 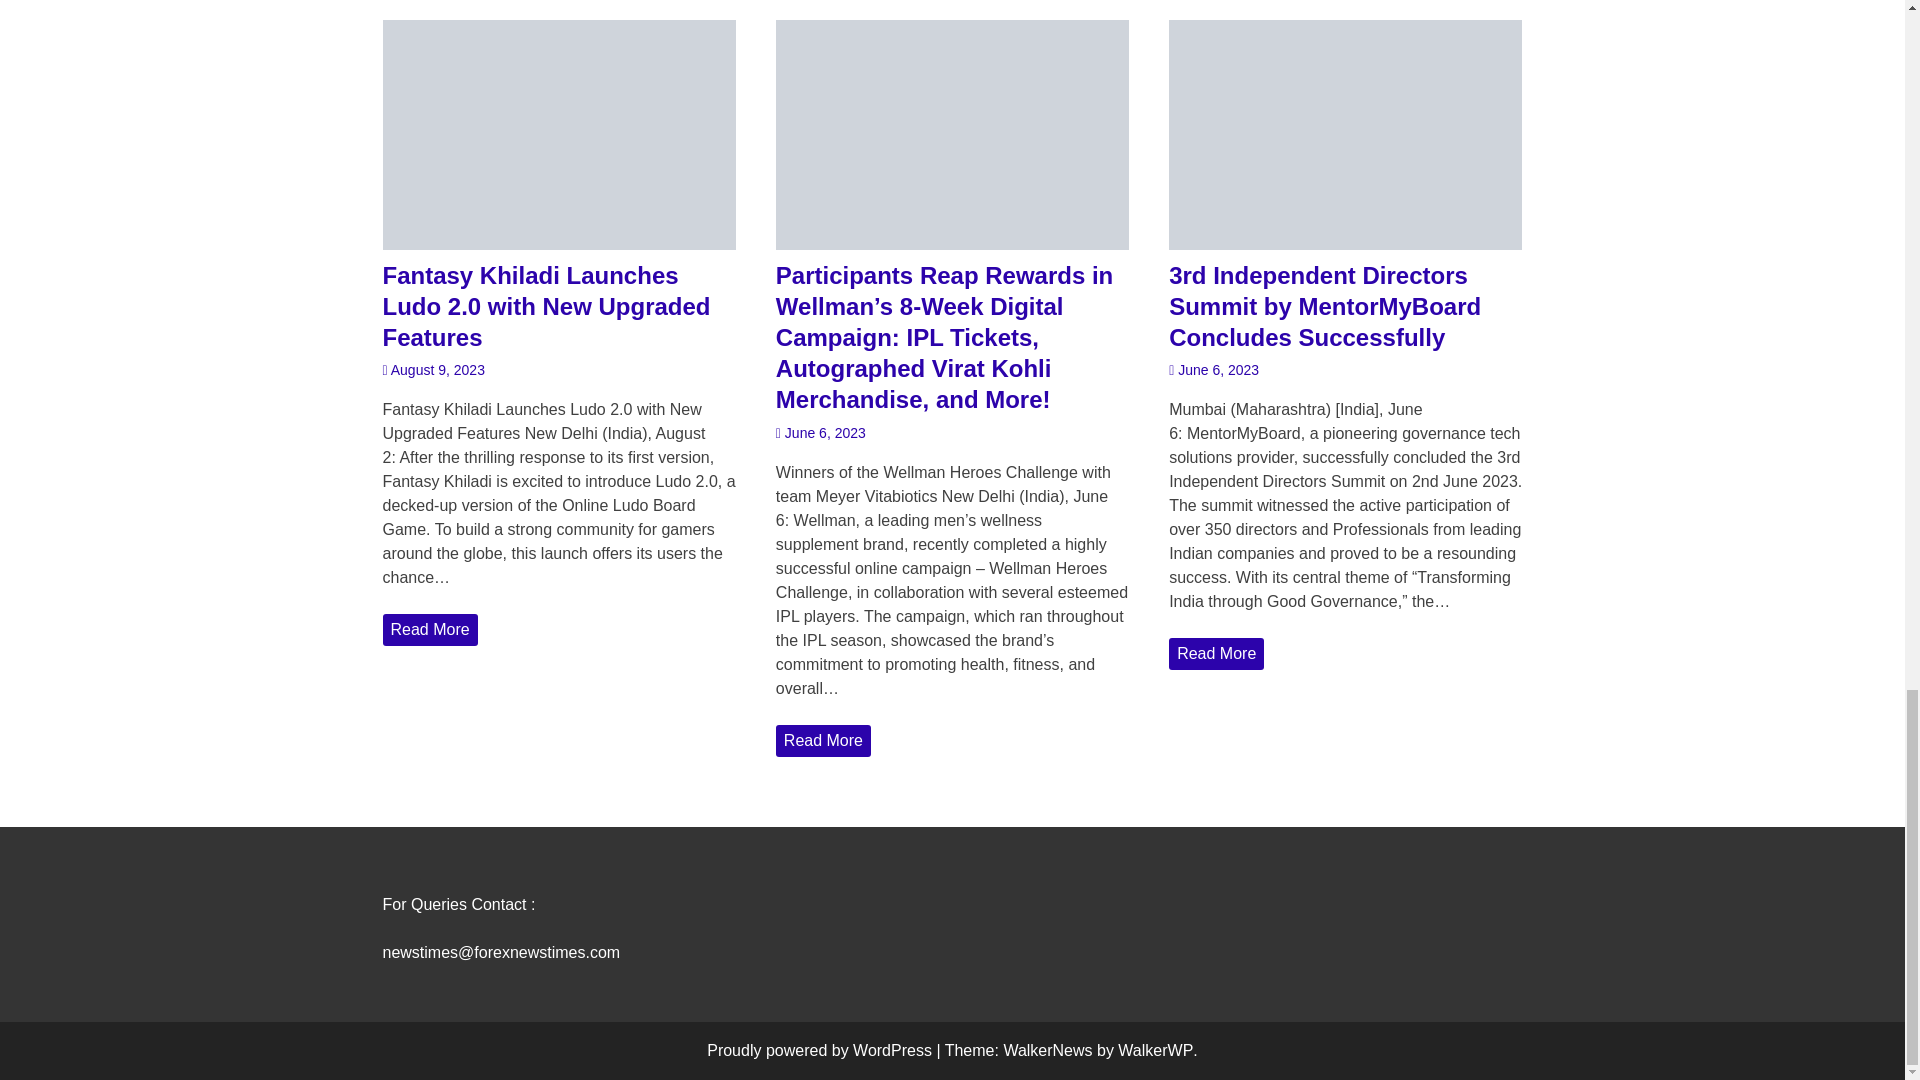 What do you see at coordinates (1216, 654) in the screenshot?
I see `Read More` at bounding box center [1216, 654].